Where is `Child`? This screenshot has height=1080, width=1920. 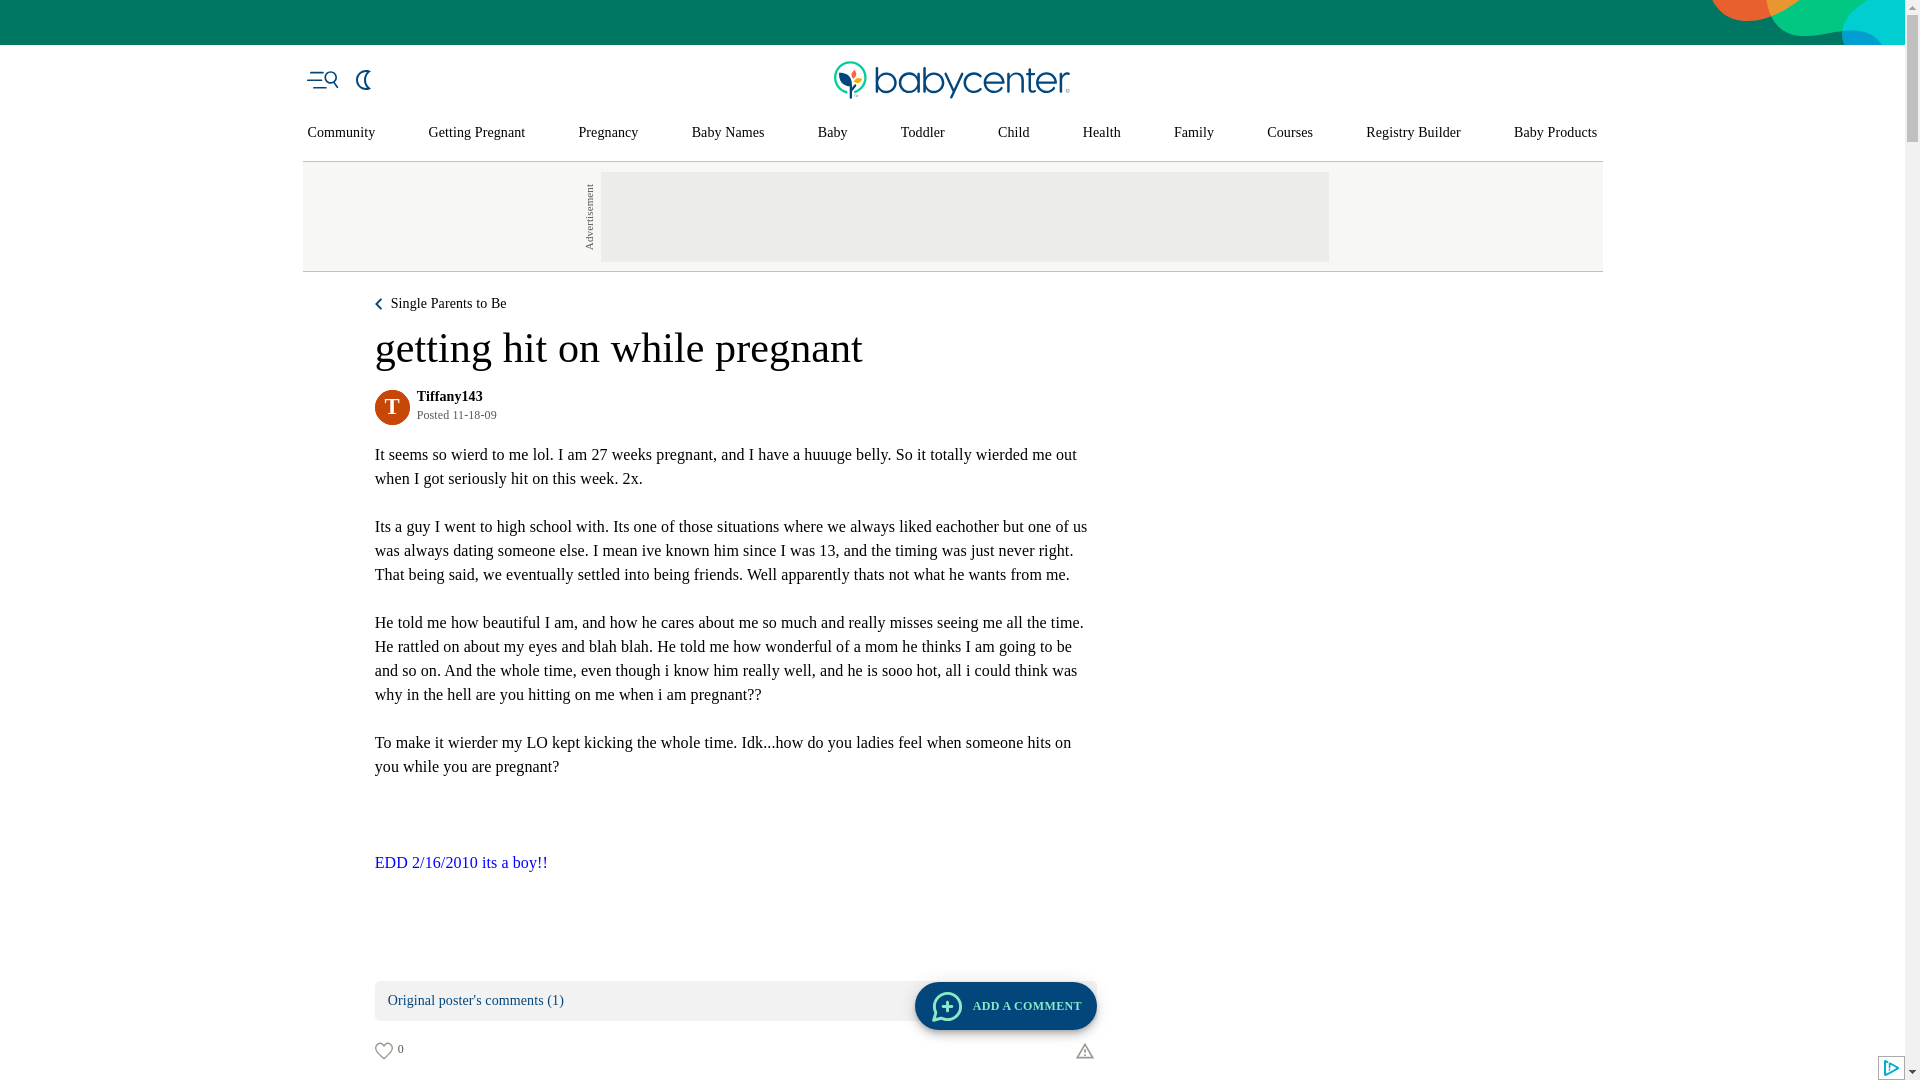 Child is located at coordinates (1014, 133).